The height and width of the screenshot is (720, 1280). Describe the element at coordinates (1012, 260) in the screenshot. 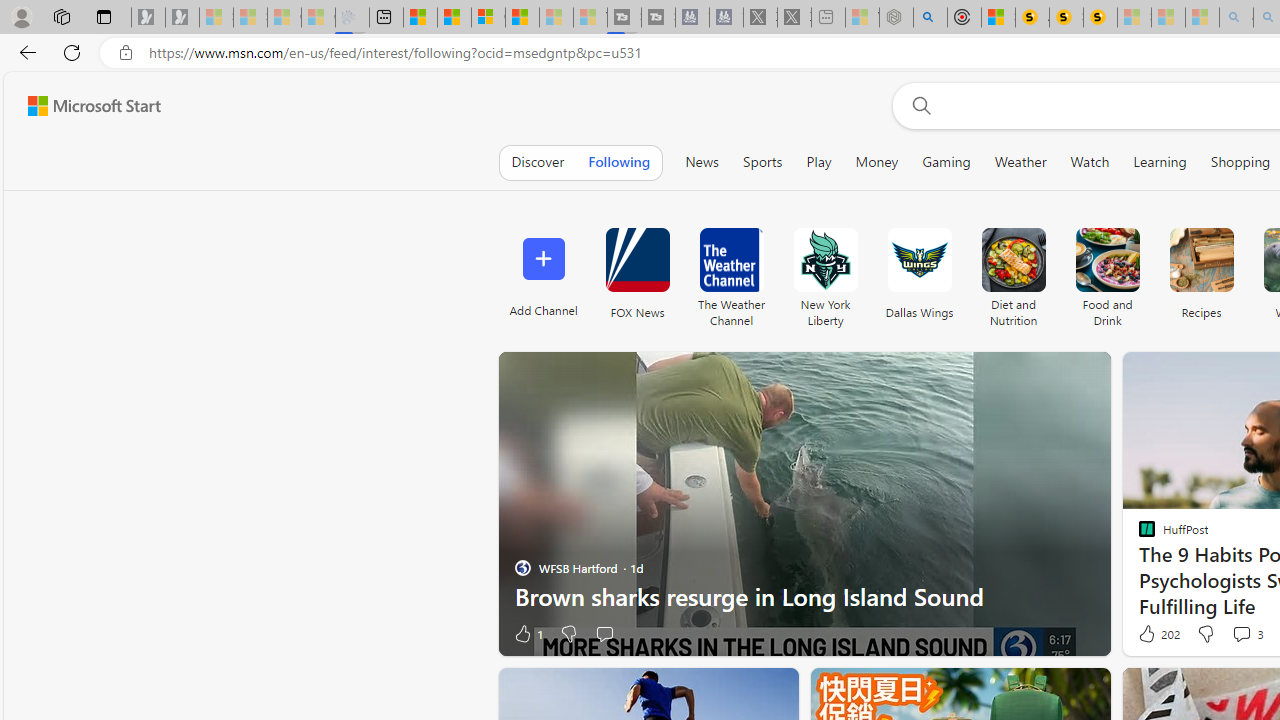

I see `Diet and Nutrition` at that location.